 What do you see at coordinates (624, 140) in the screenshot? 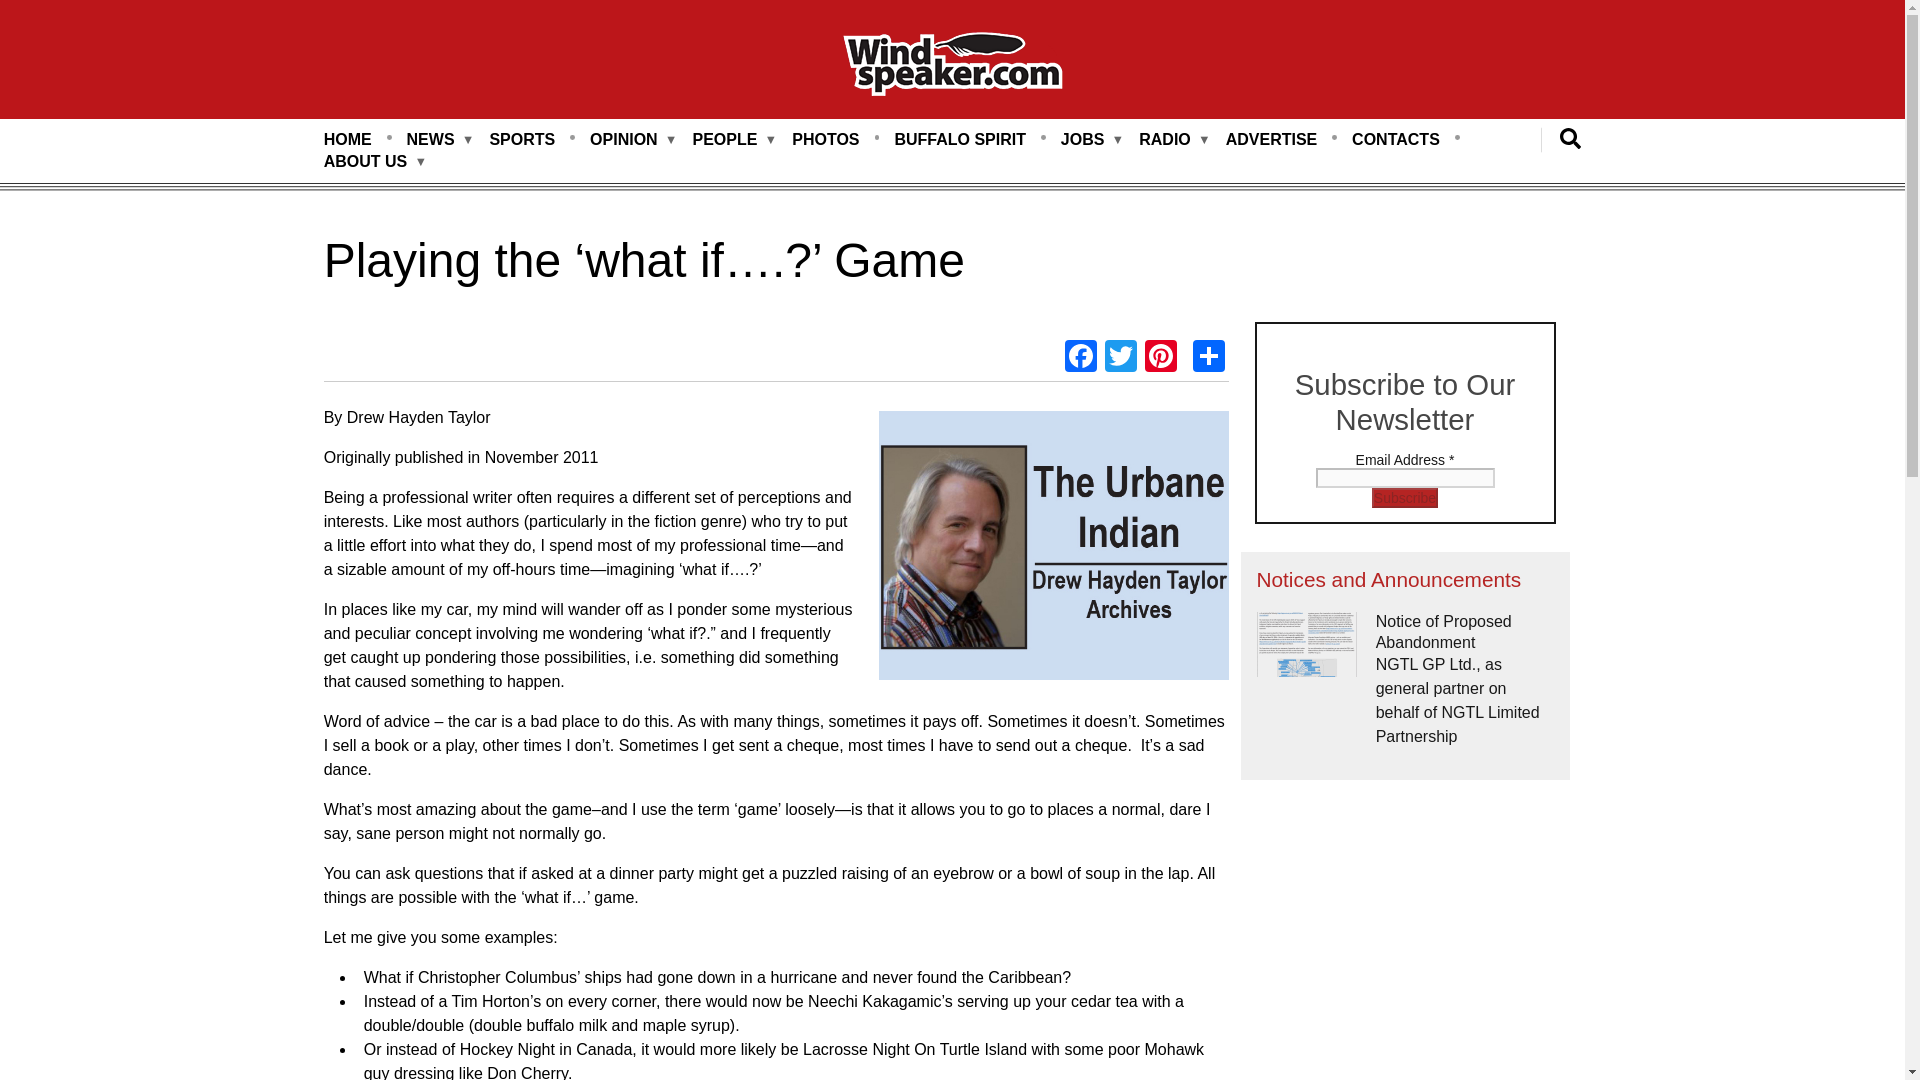
I see `Opinion` at bounding box center [624, 140].